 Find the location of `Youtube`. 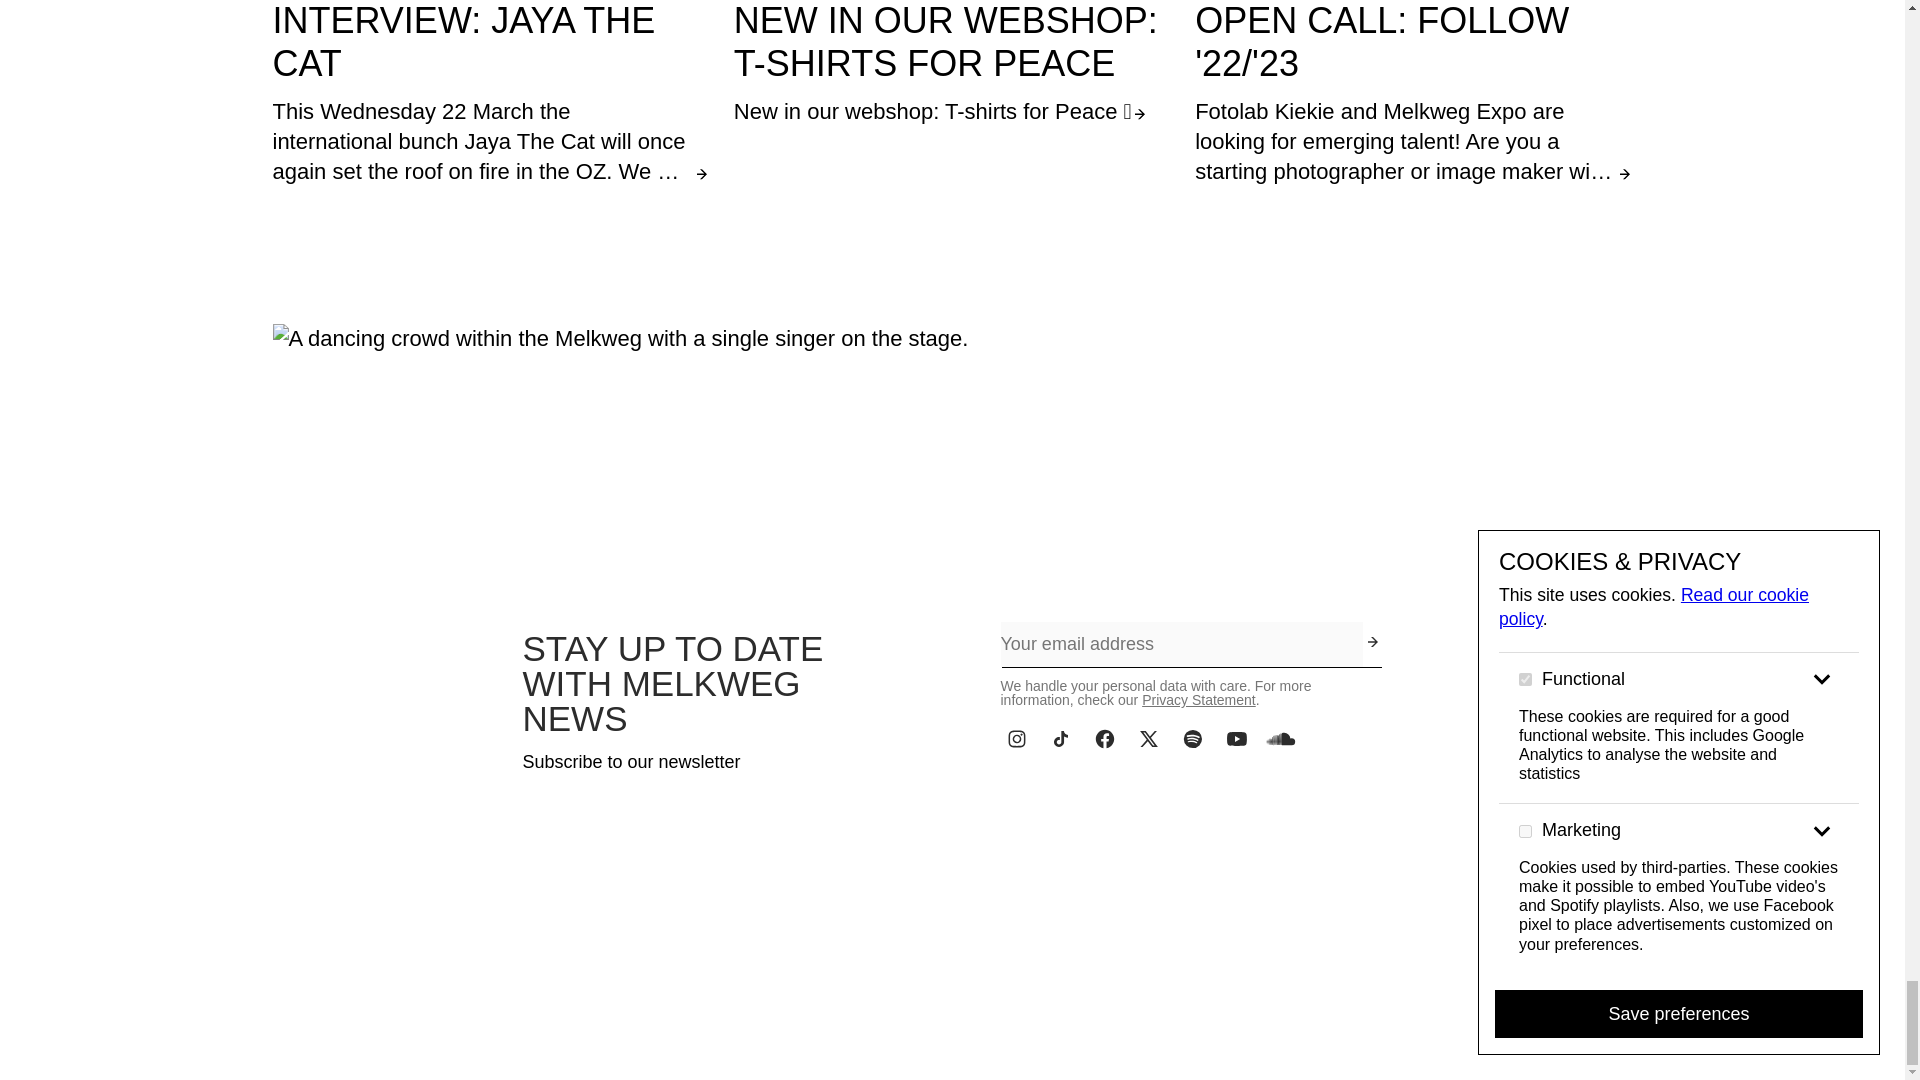

Youtube is located at coordinates (1235, 738).